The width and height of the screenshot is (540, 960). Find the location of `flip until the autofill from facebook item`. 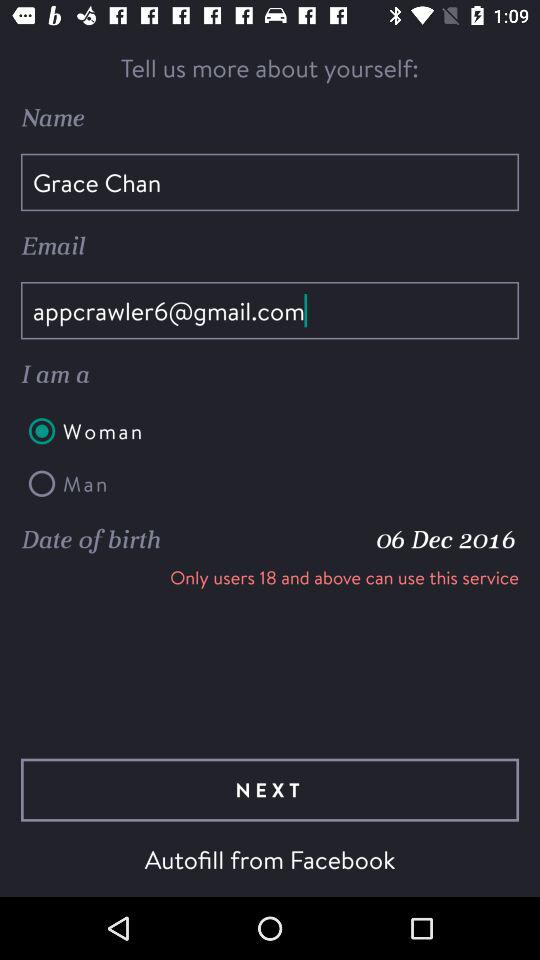

flip until the autofill from facebook item is located at coordinates (270, 859).